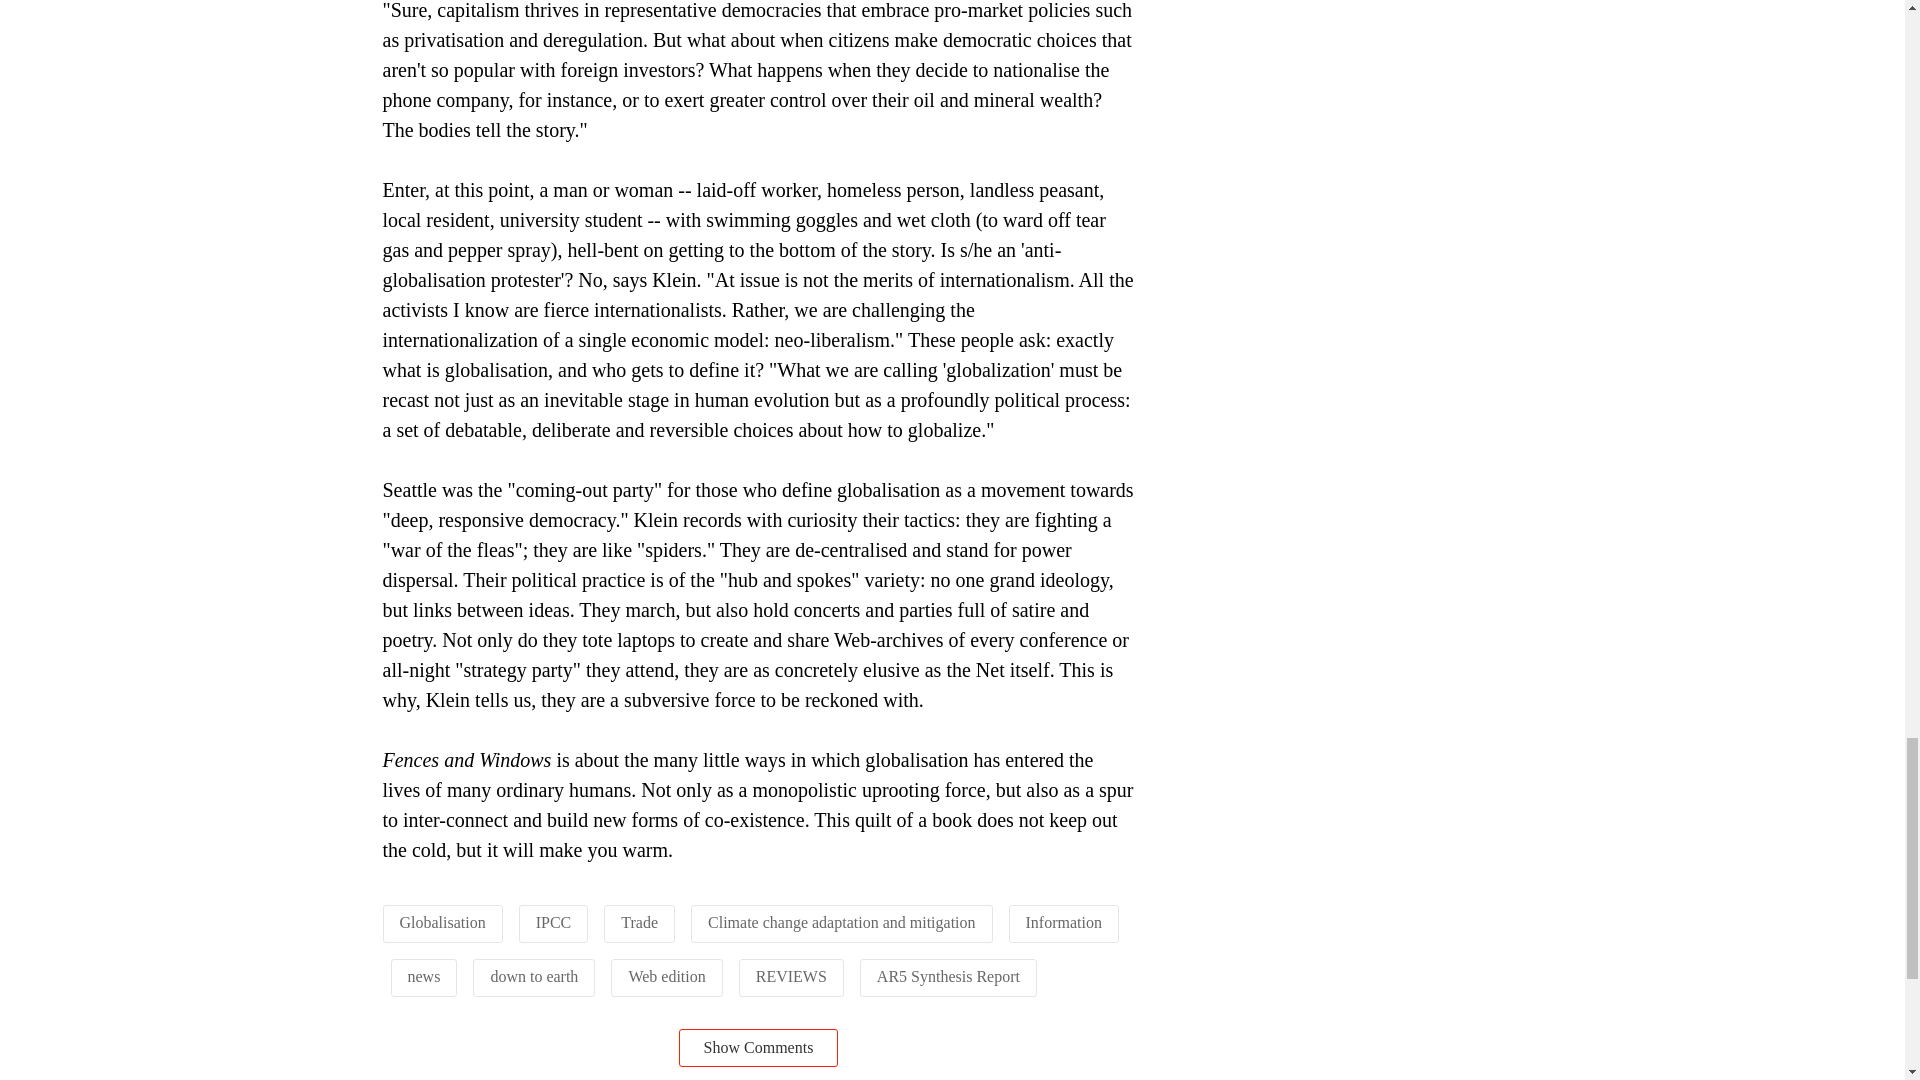 The height and width of the screenshot is (1080, 1920). Describe the element at coordinates (639, 922) in the screenshot. I see `Trade` at that location.